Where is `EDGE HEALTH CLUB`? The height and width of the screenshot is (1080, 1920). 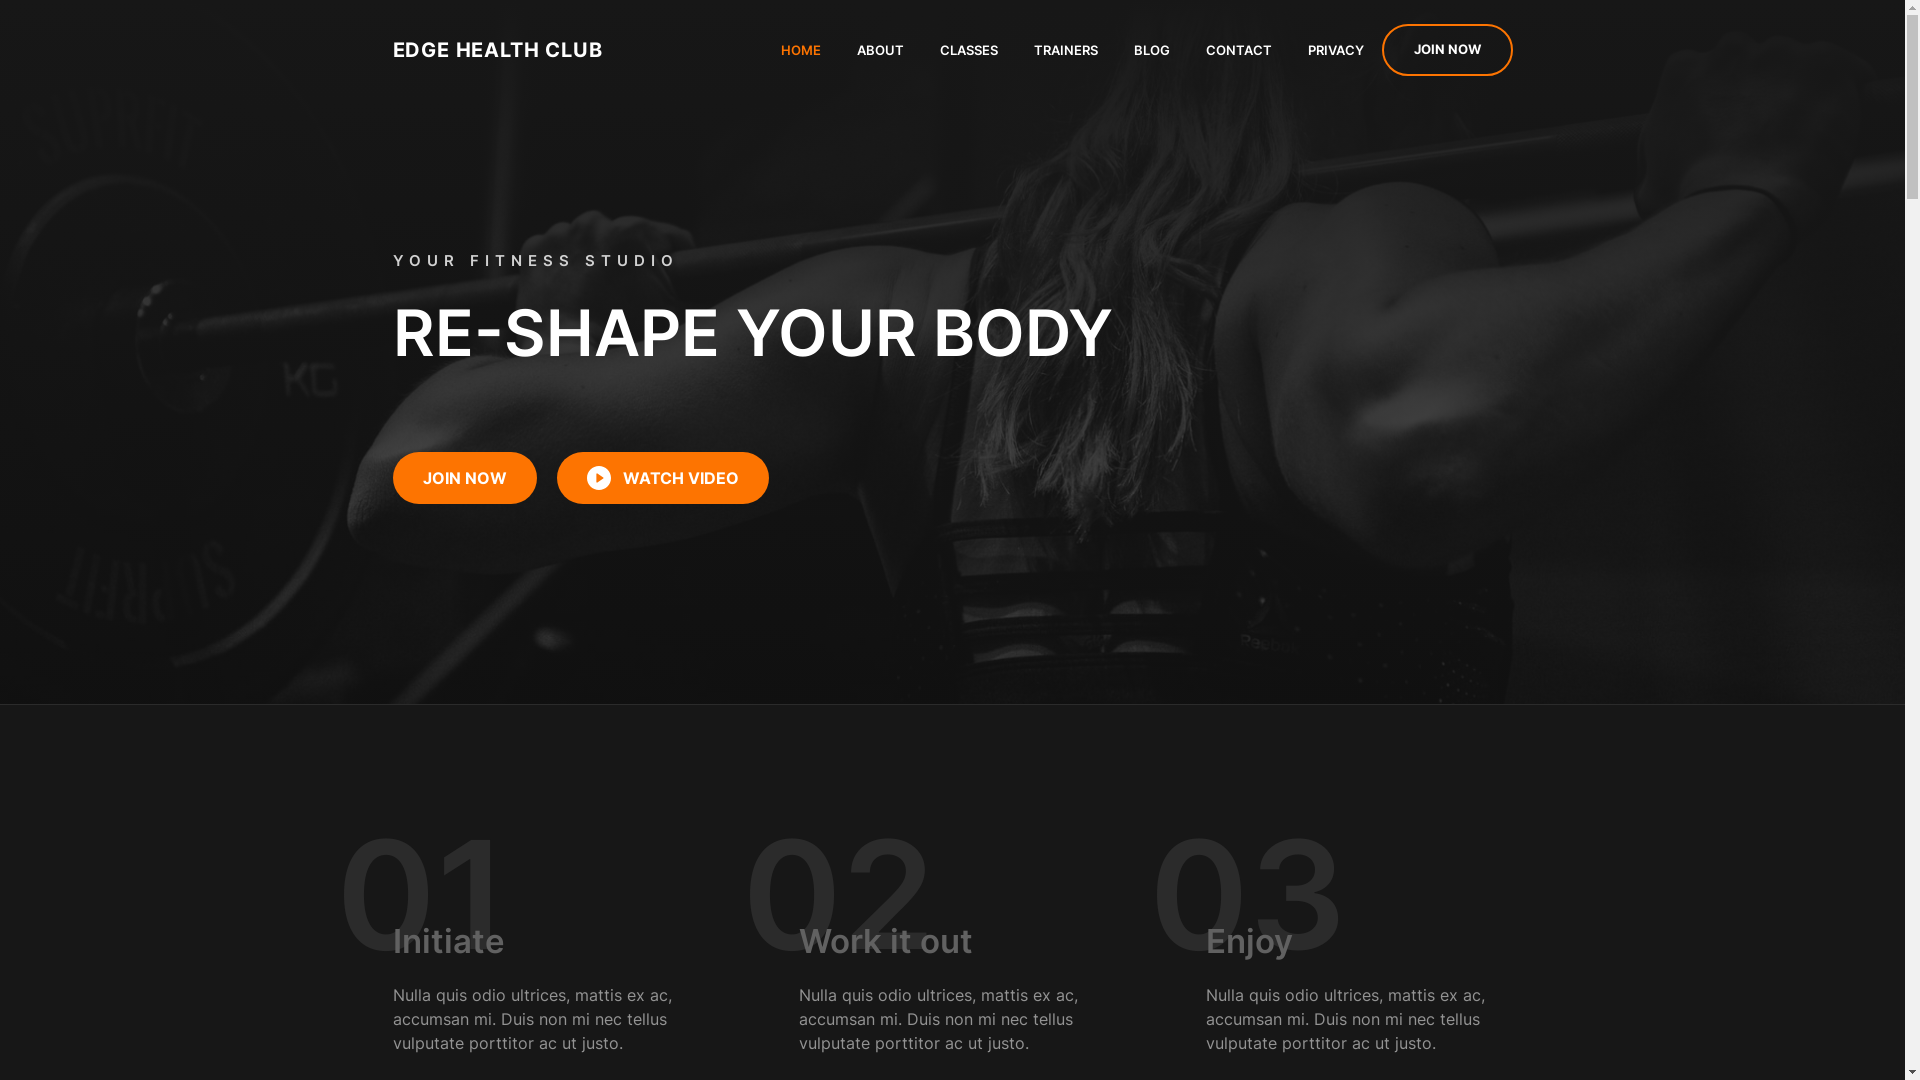 EDGE HEALTH CLUB is located at coordinates (497, 50).